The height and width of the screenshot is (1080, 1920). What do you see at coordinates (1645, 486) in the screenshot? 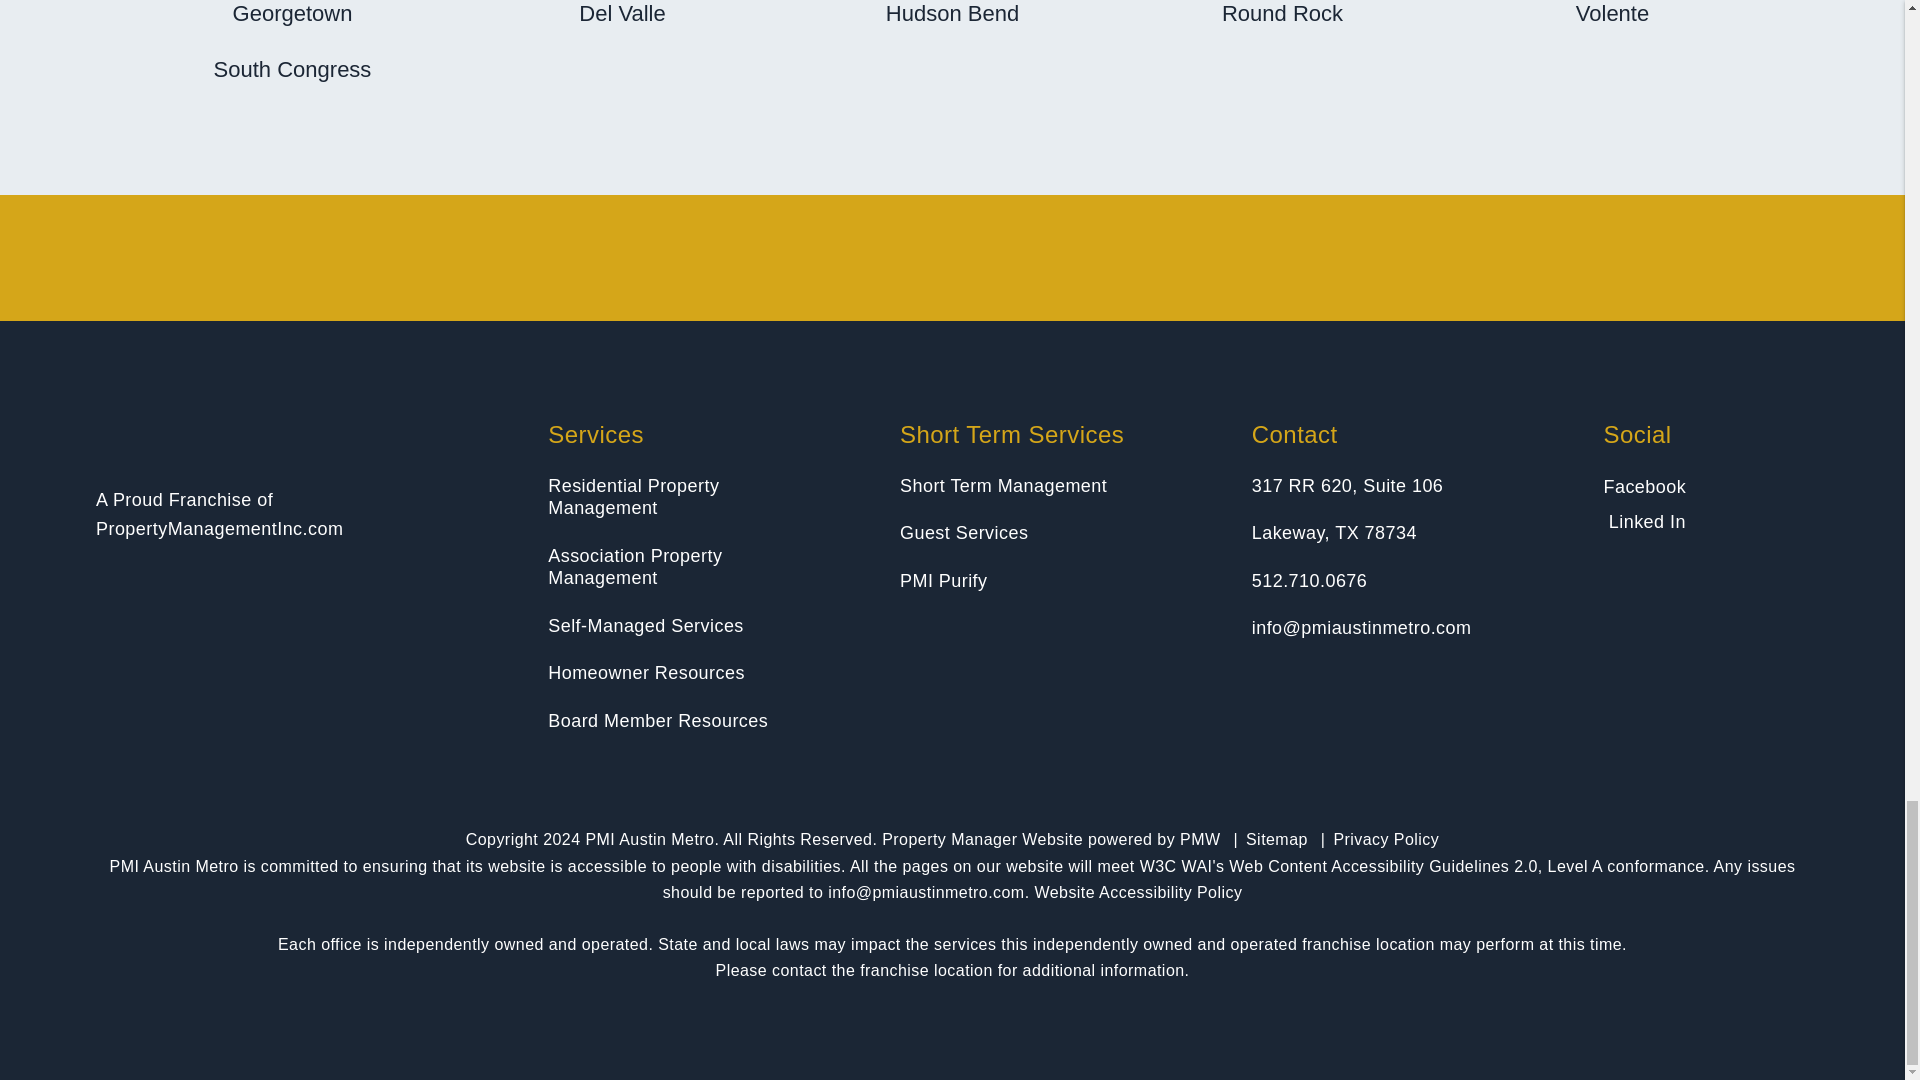
I see `opens in a new window` at bounding box center [1645, 486].